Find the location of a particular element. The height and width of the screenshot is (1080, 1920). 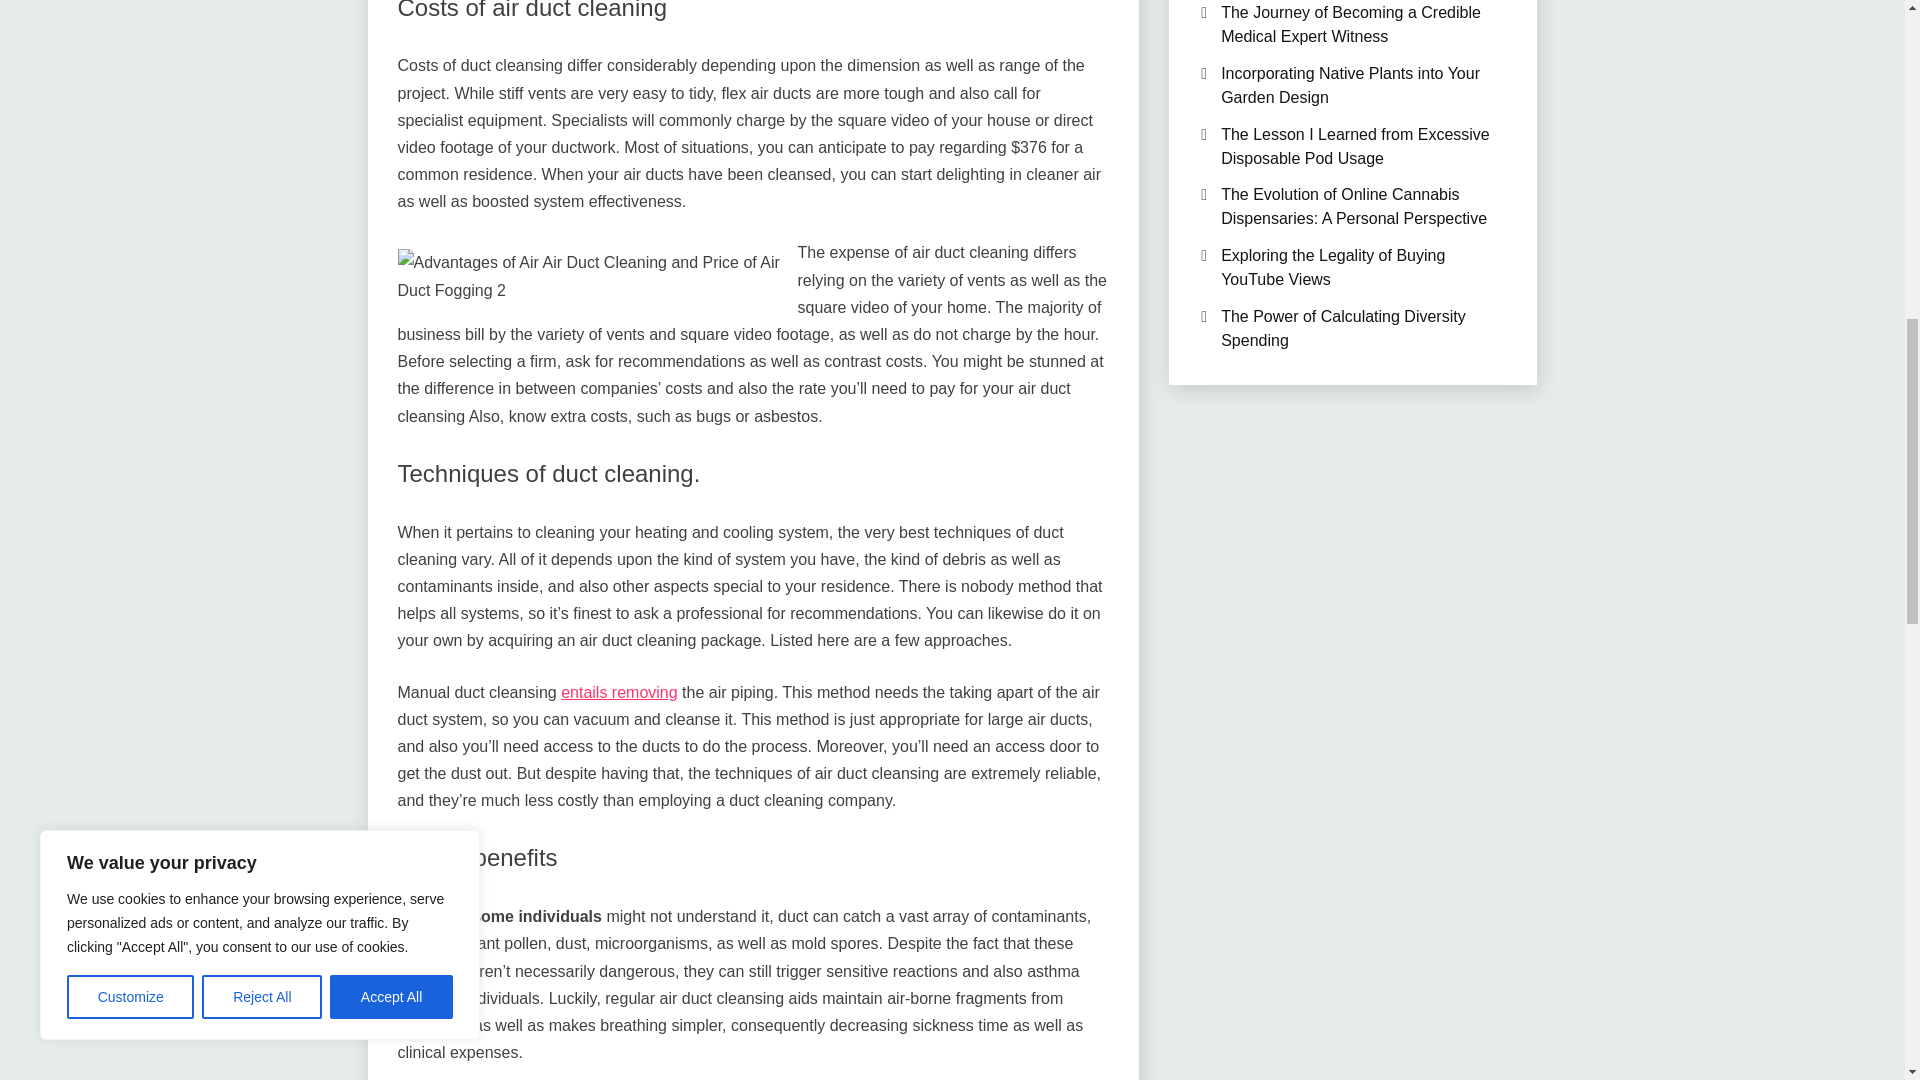

entails removing is located at coordinates (618, 692).